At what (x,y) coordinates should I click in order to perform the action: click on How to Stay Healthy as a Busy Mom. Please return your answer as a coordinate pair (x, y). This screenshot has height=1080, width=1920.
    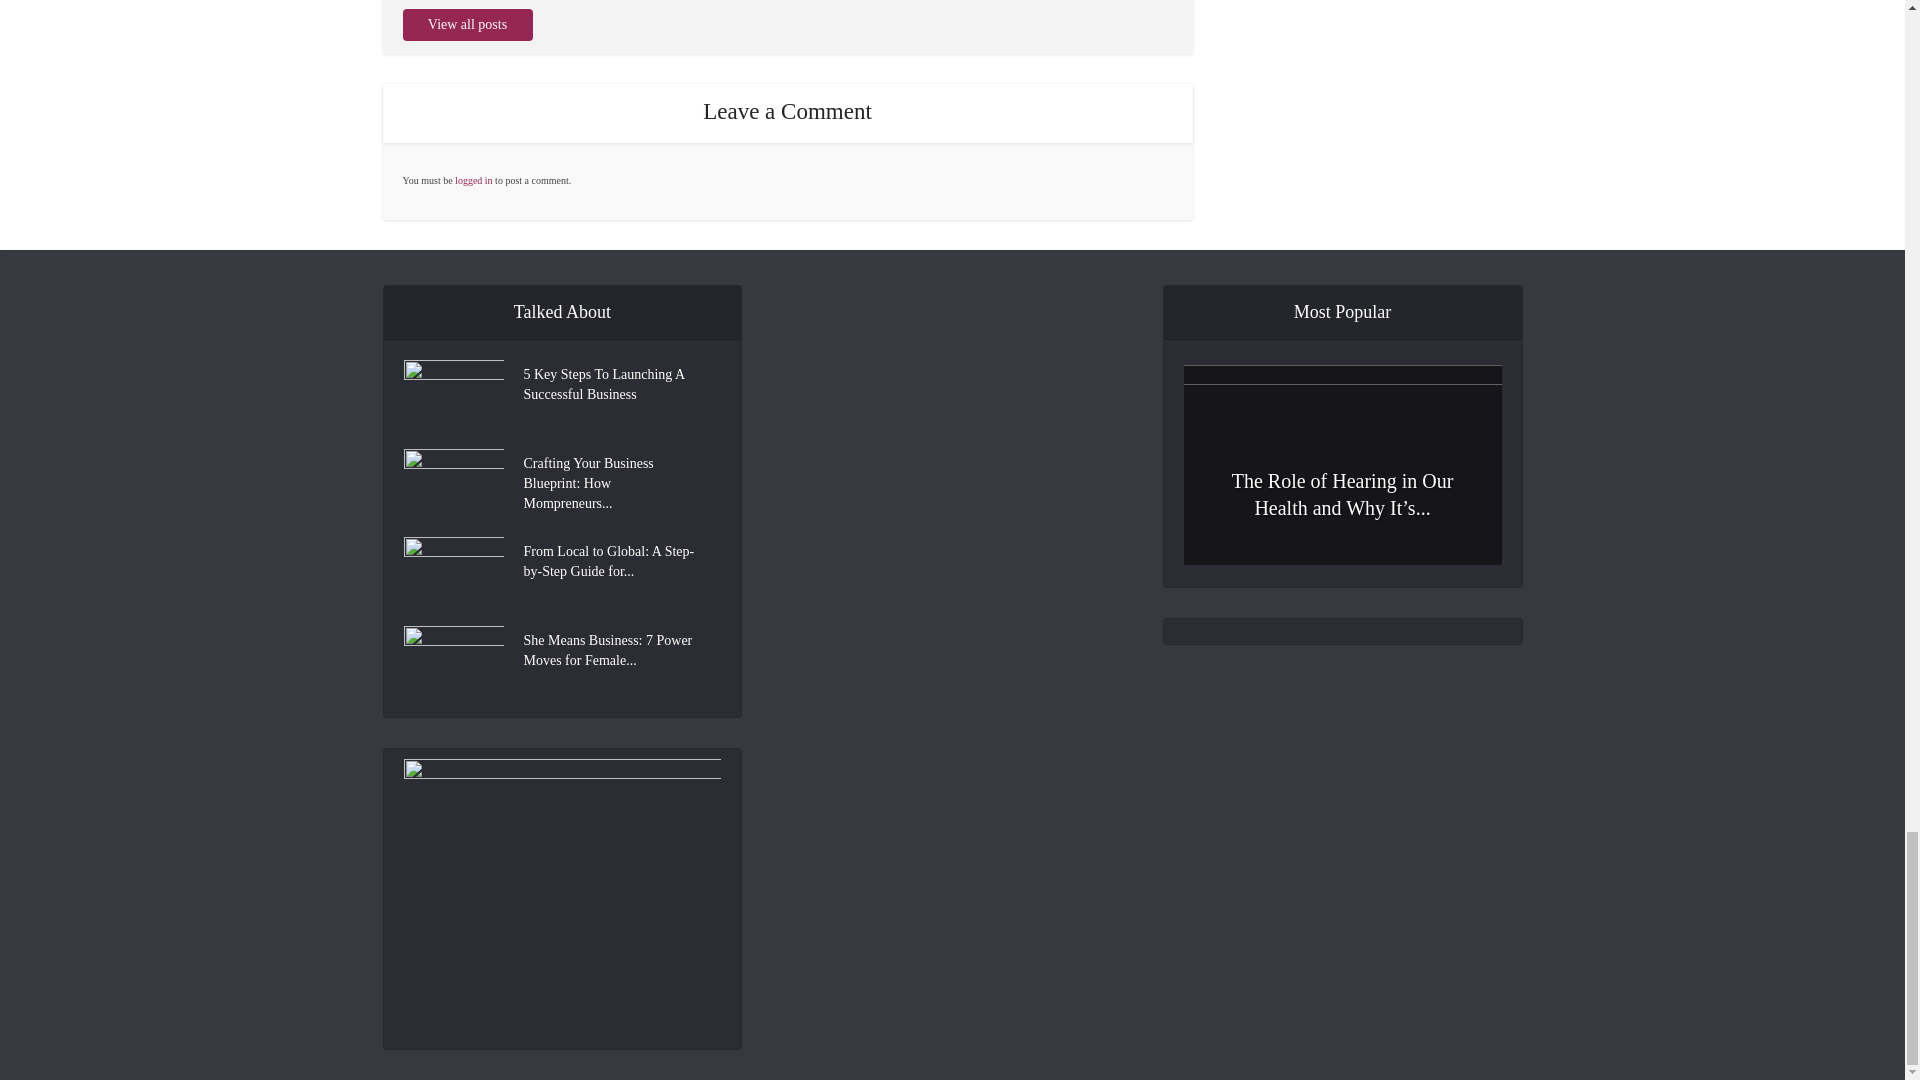
    Looking at the image, I should click on (1342, 764).